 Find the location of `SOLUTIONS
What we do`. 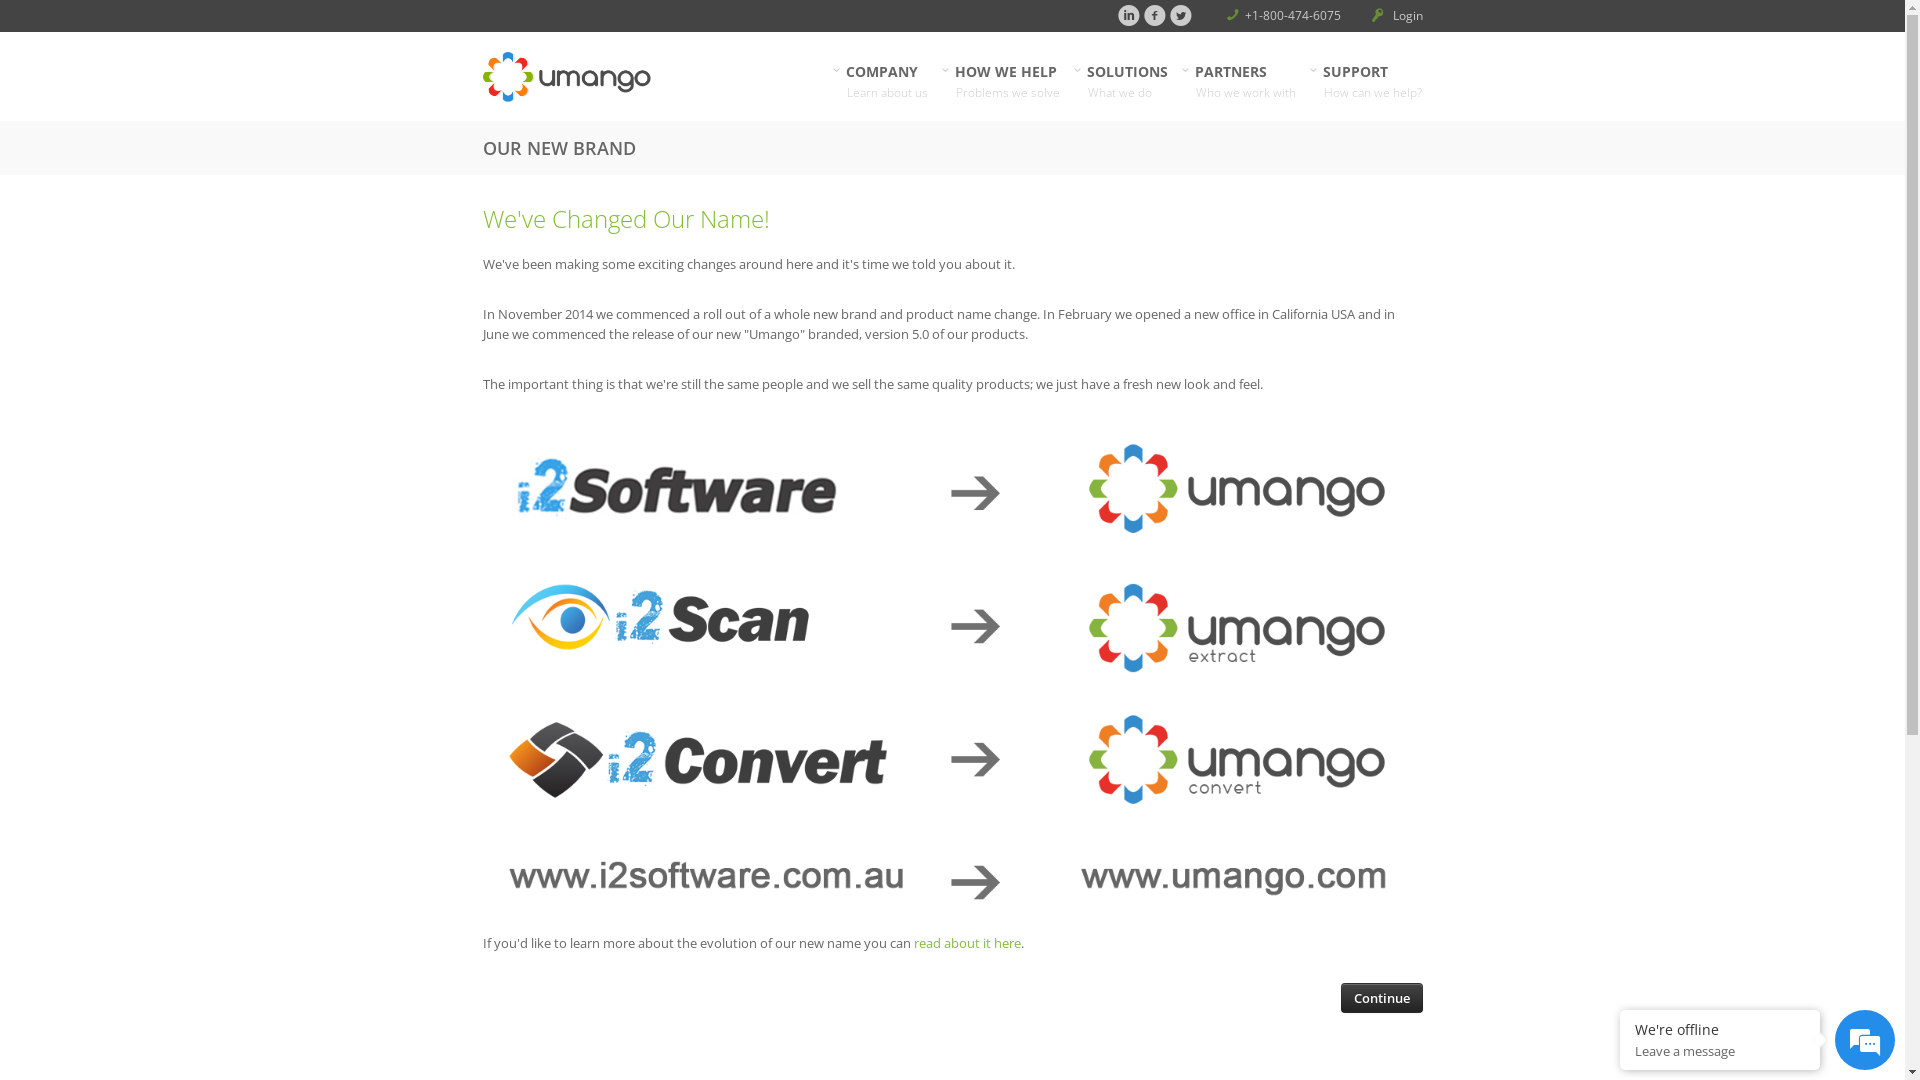

SOLUTIONS
What we do is located at coordinates (1128, 92).